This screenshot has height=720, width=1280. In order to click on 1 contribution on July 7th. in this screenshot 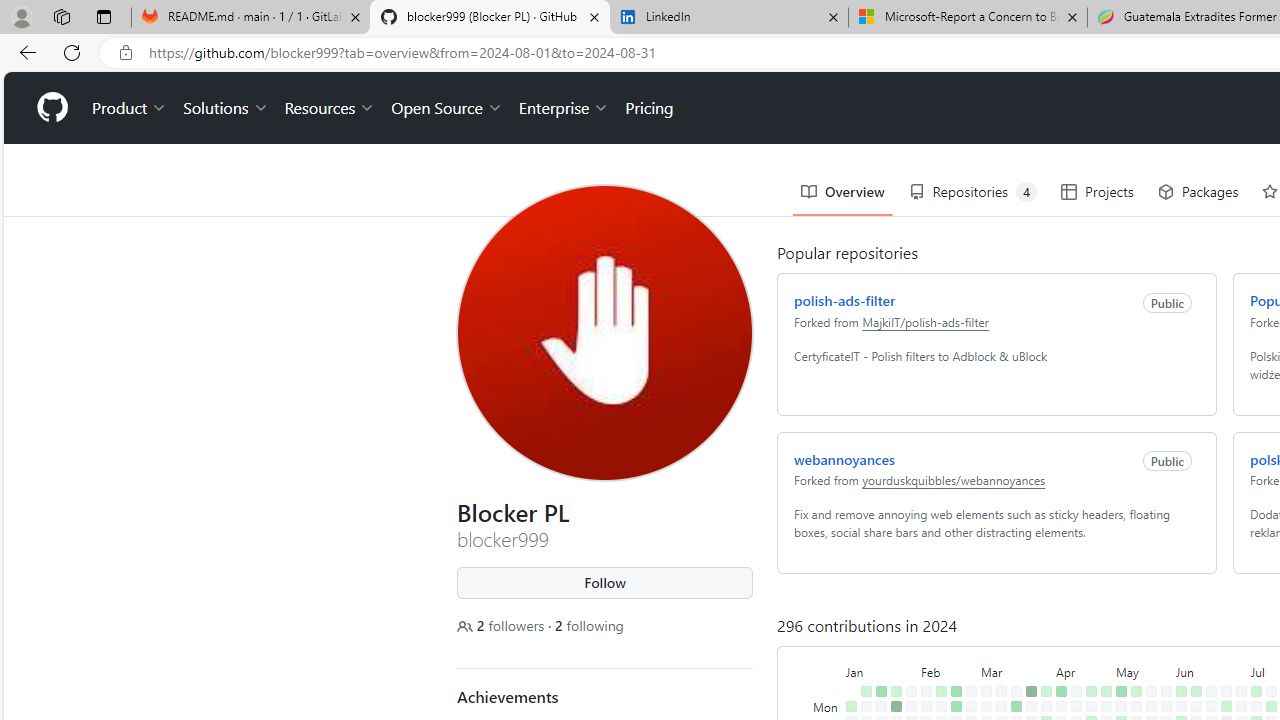, I will do `click(1256, 691)`.